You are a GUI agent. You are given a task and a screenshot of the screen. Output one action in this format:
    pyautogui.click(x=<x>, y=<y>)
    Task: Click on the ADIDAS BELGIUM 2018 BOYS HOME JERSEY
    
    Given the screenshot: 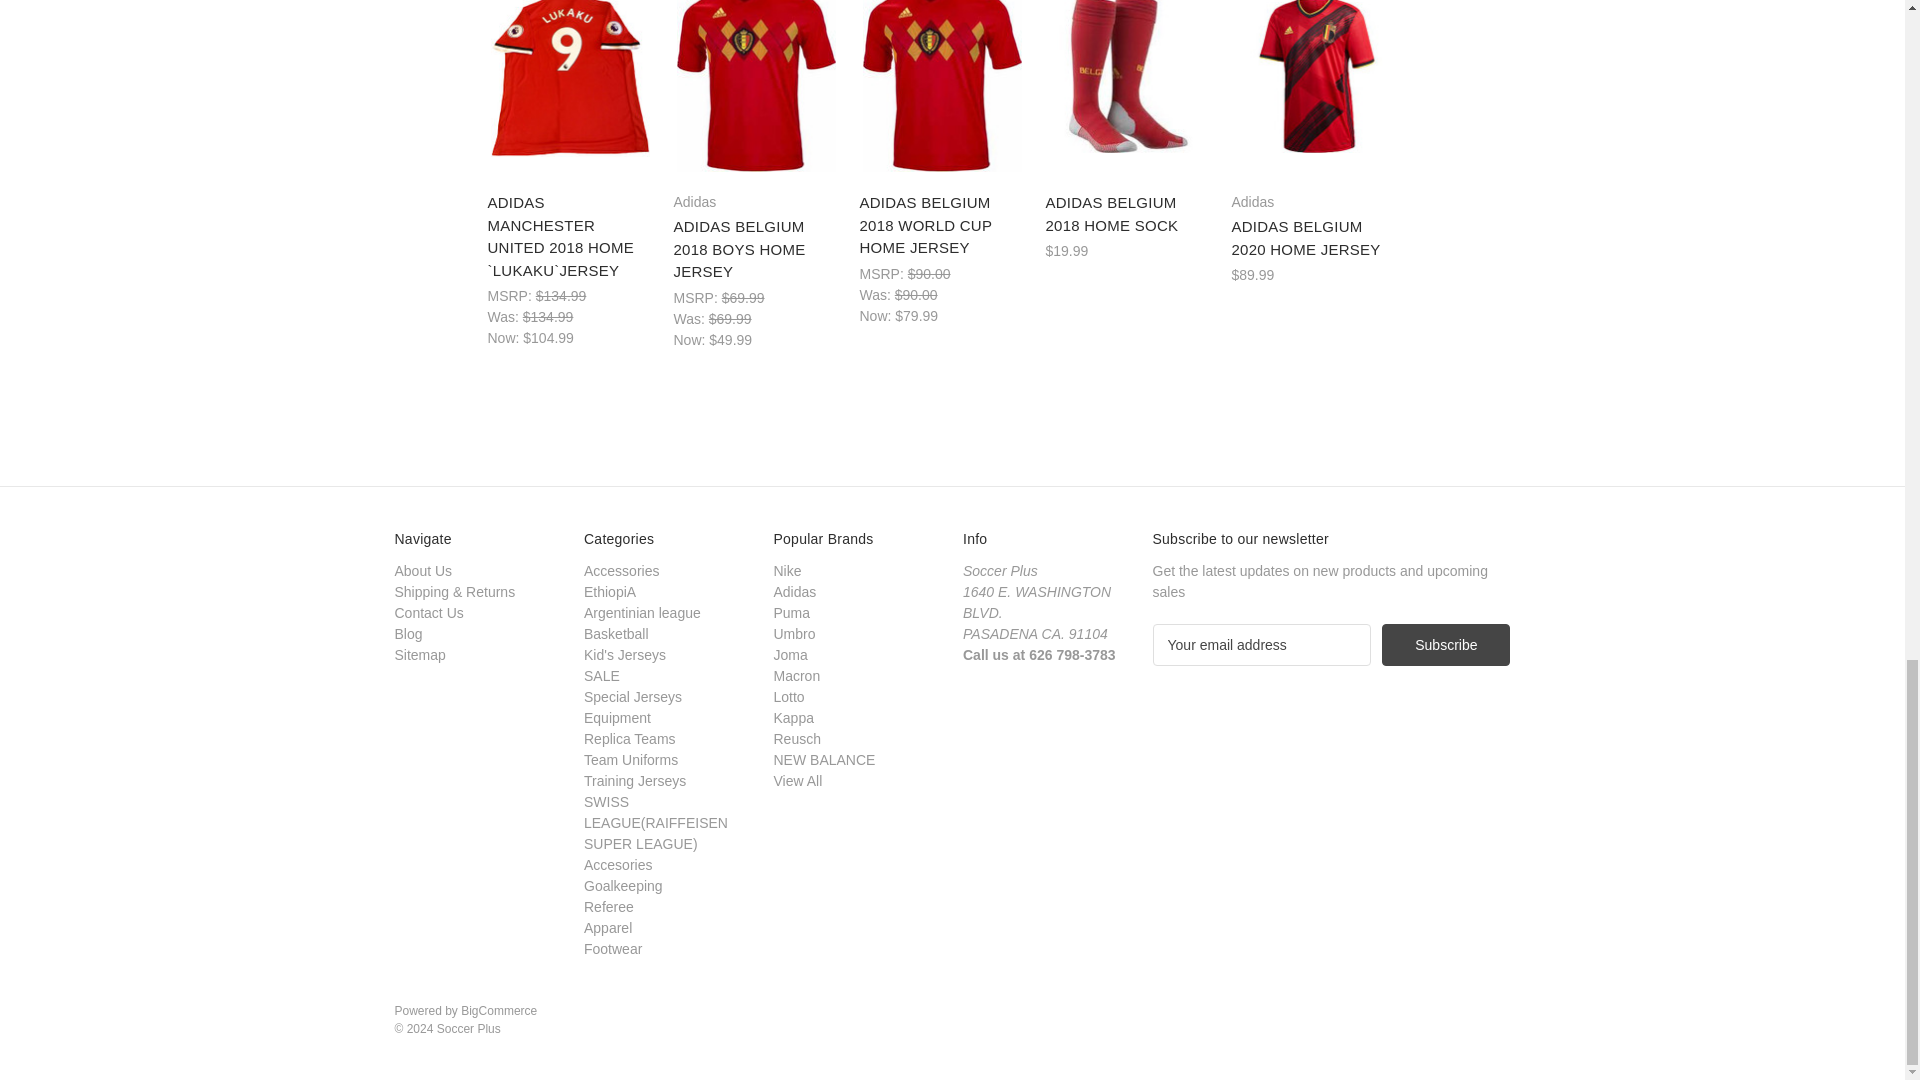 What is the action you would take?
    pyautogui.click(x=755, y=86)
    